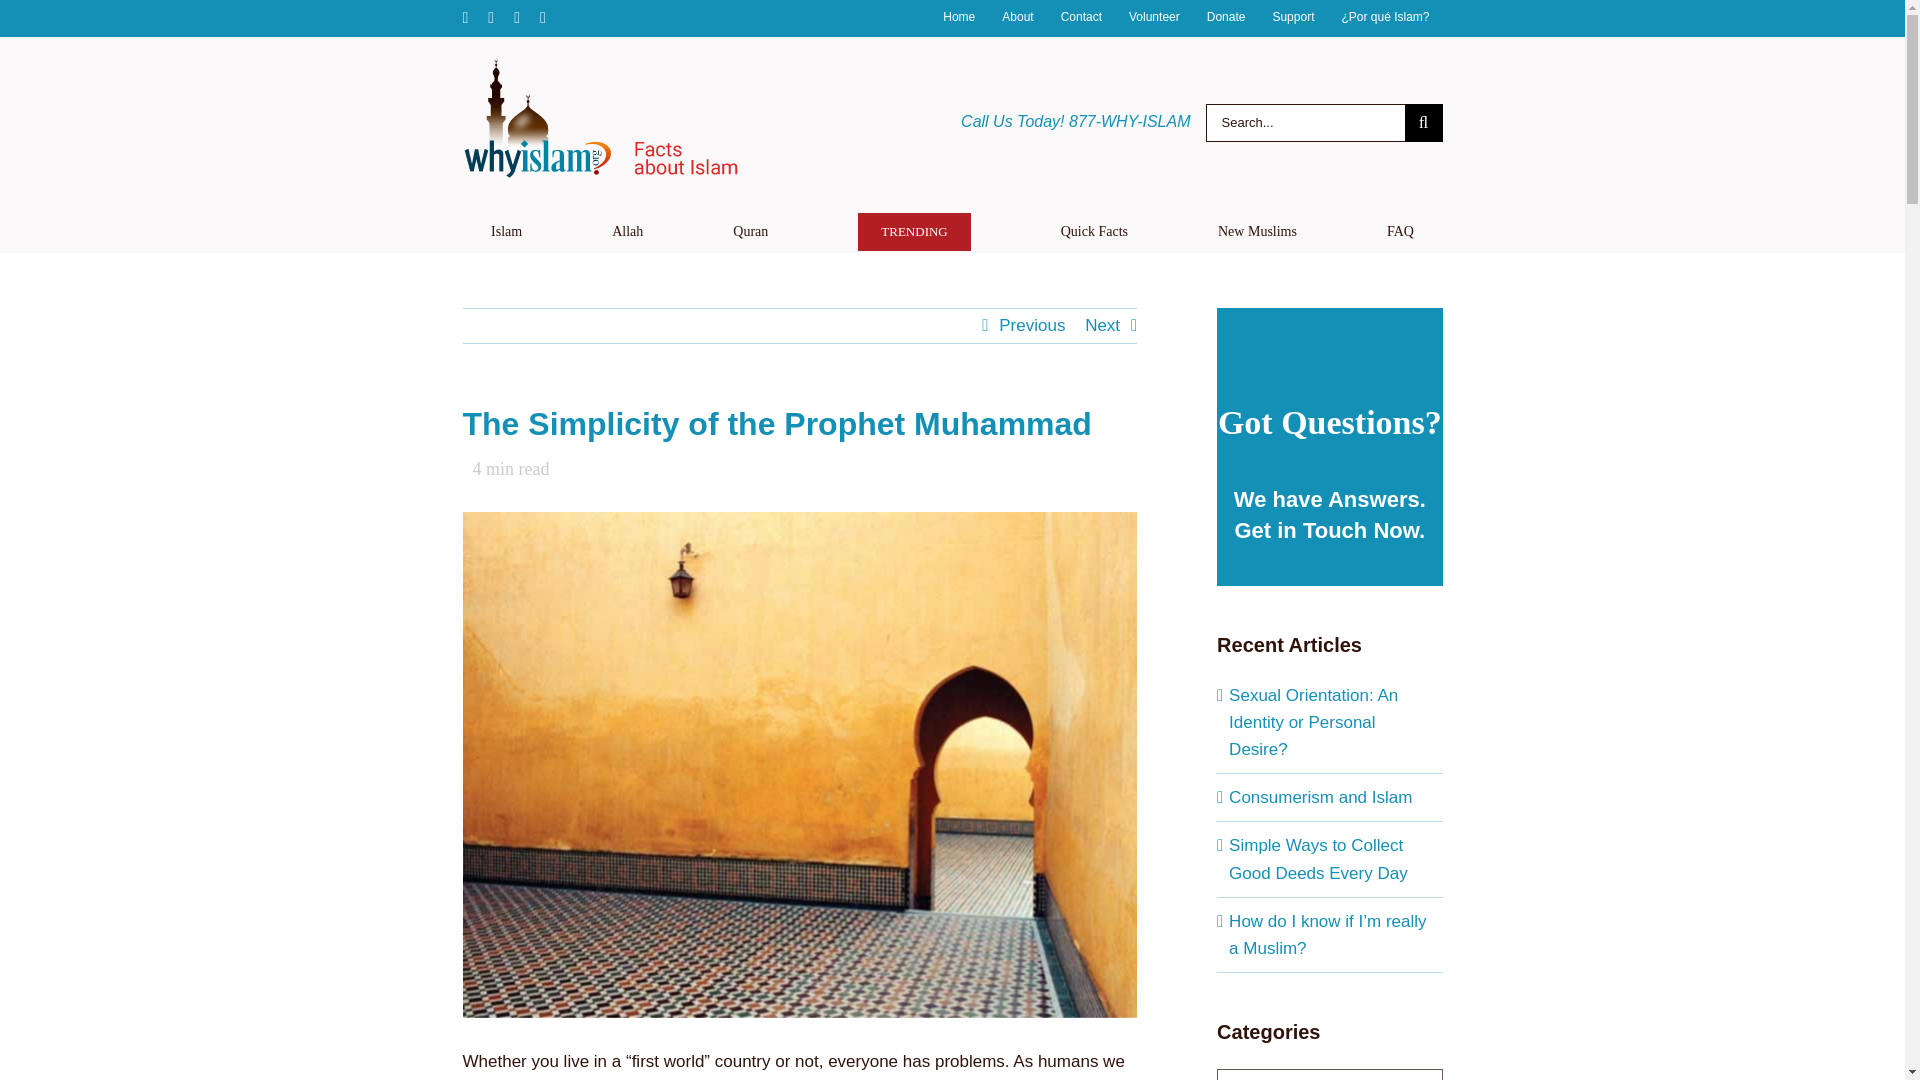  I want to click on Donate, so click(1226, 18).